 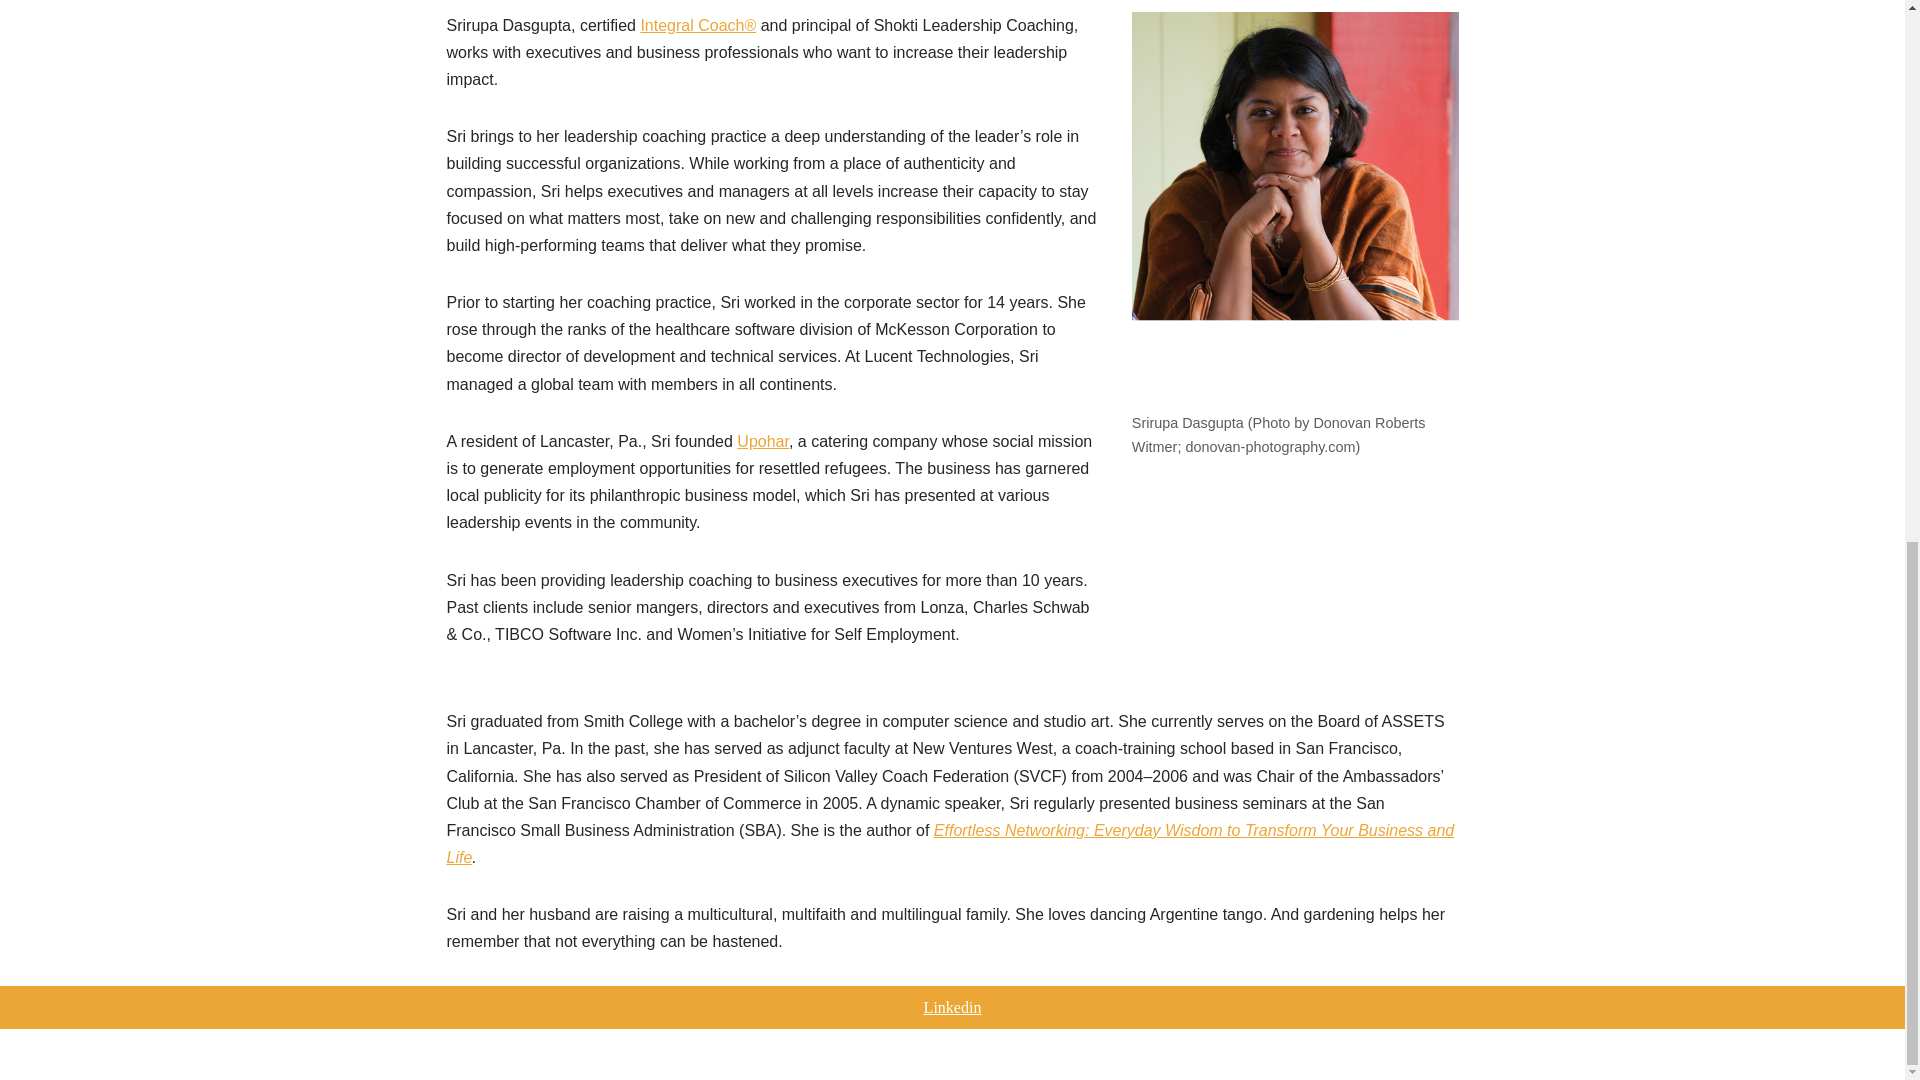 What do you see at coordinates (462, 1054) in the screenshot?
I see `Neve` at bounding box center [462, 1054].